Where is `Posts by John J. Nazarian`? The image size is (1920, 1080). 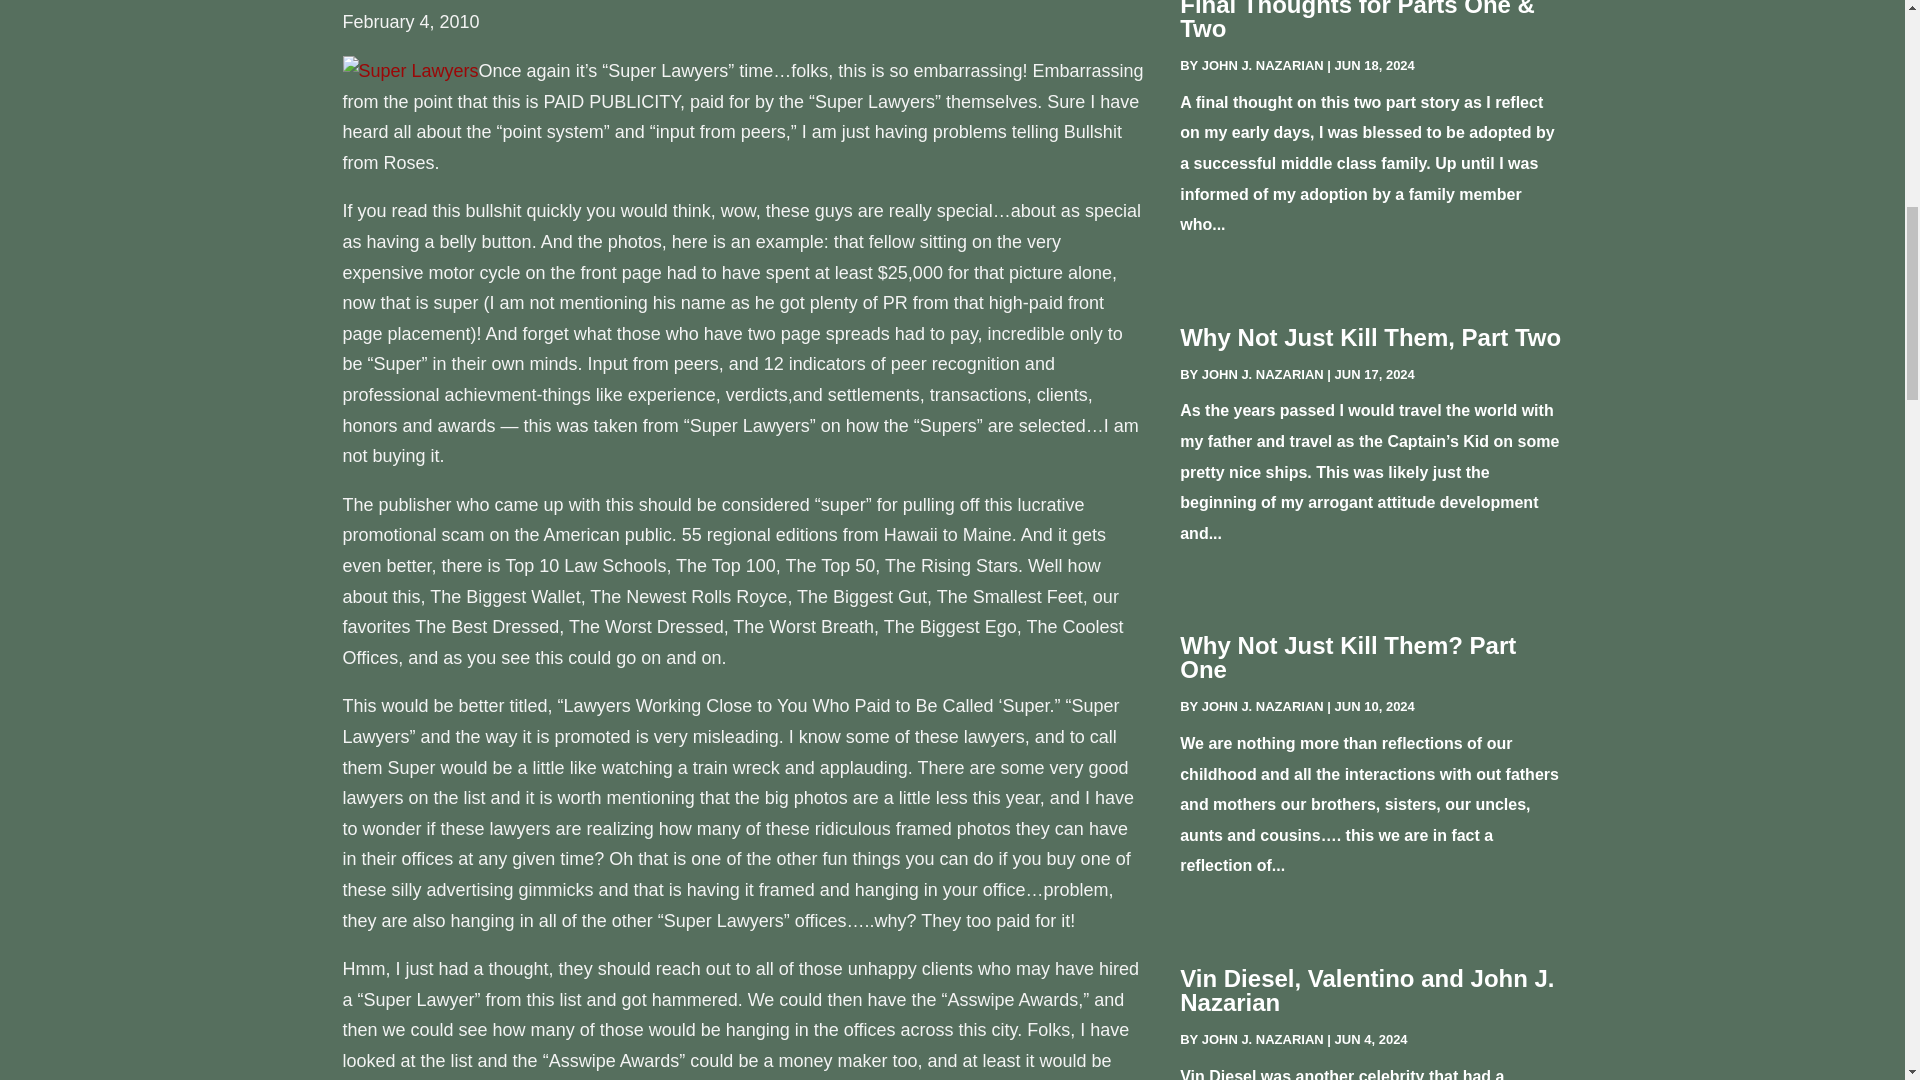 Posts by John J. Nazarian is located at coordinates (1262, 1039).